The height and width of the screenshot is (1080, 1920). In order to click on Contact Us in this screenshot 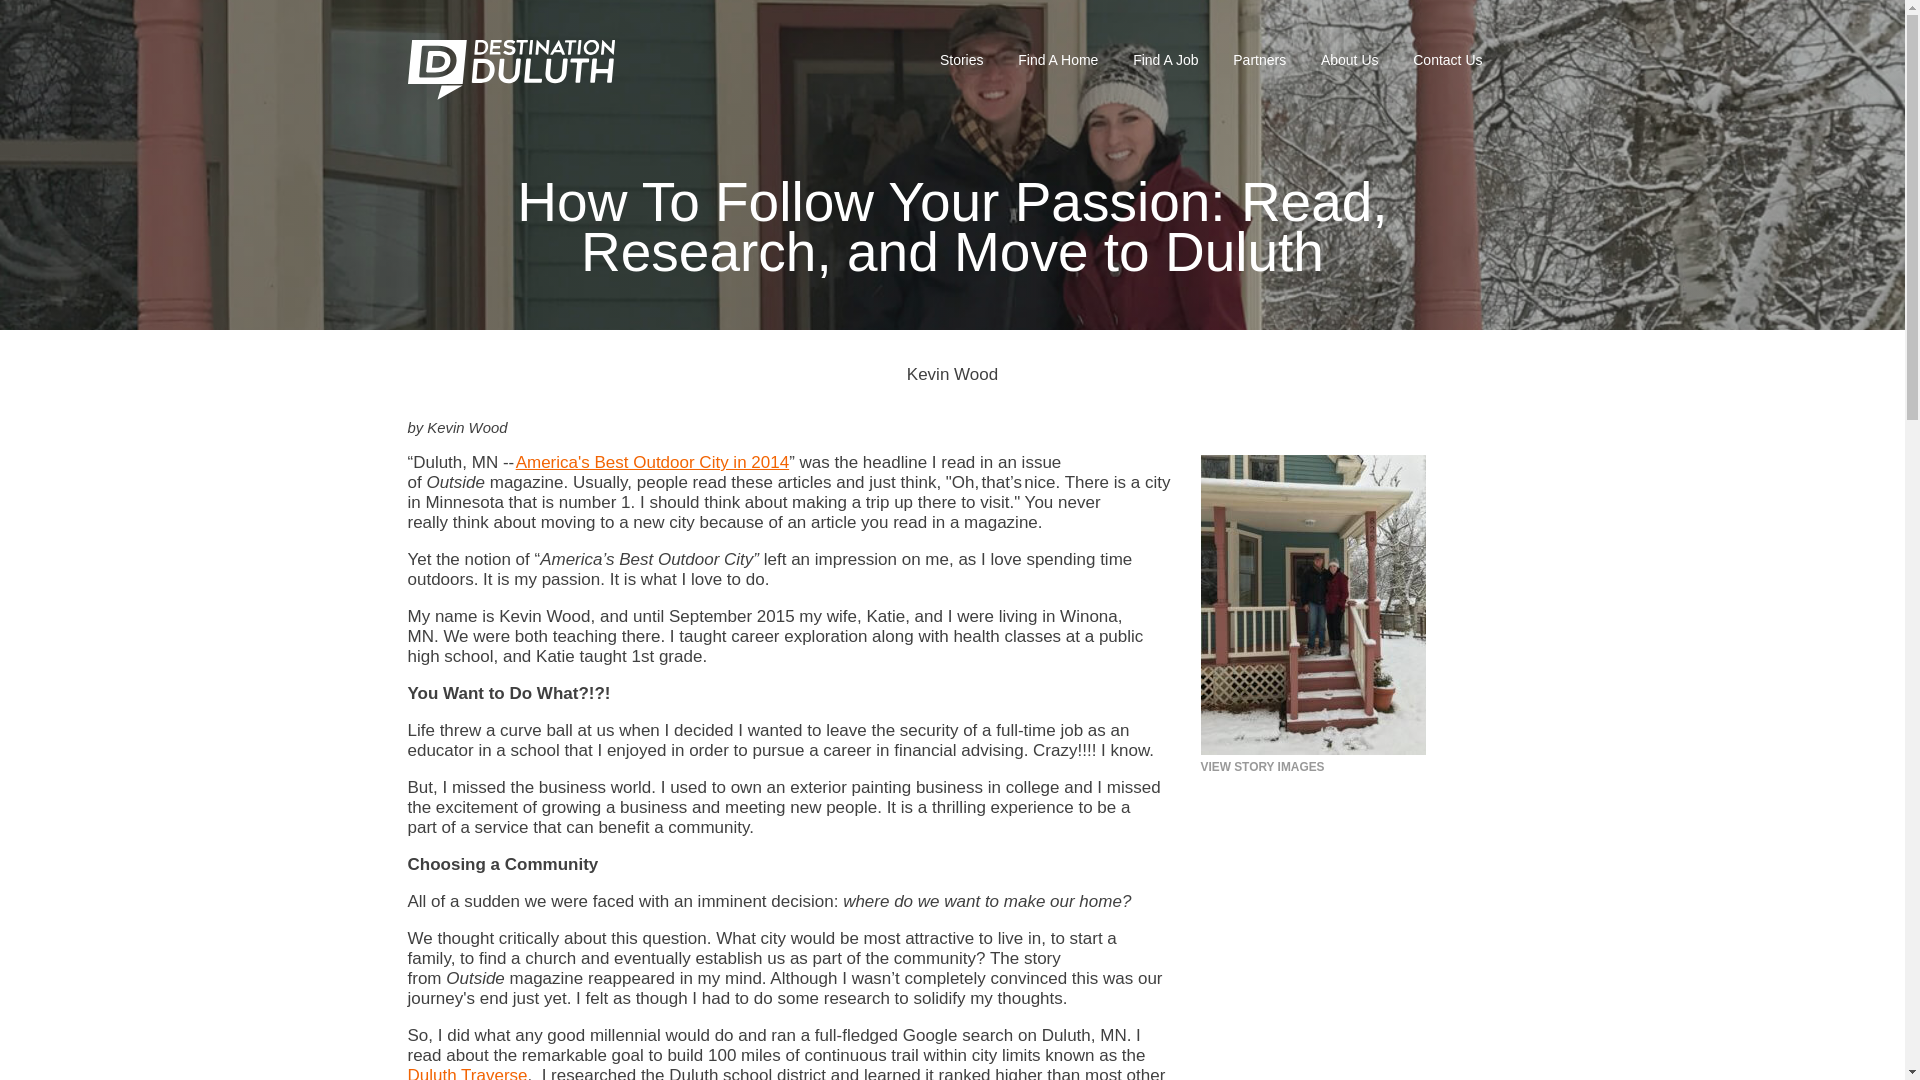, I will do `click(1447, 60)`.